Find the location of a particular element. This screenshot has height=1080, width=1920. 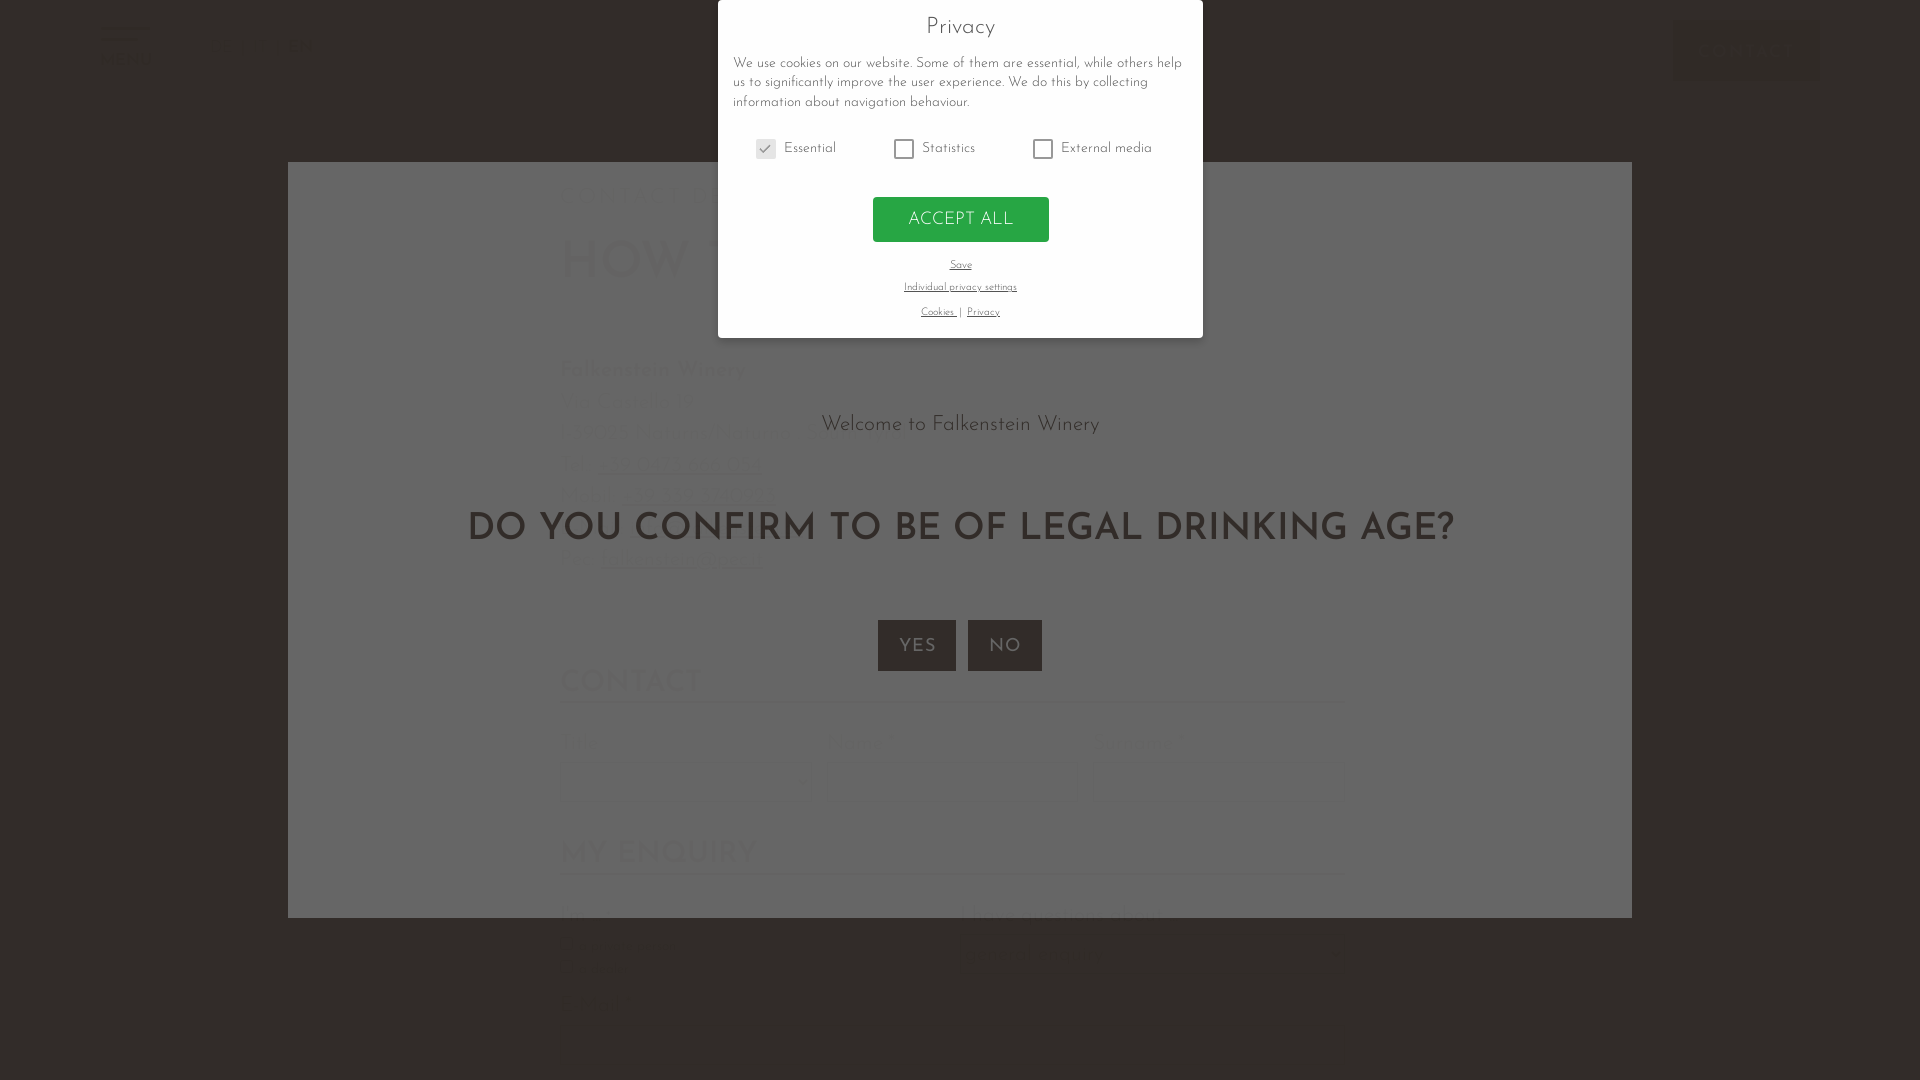

falkenstein@pec.it is located at coordinates (682, 560).